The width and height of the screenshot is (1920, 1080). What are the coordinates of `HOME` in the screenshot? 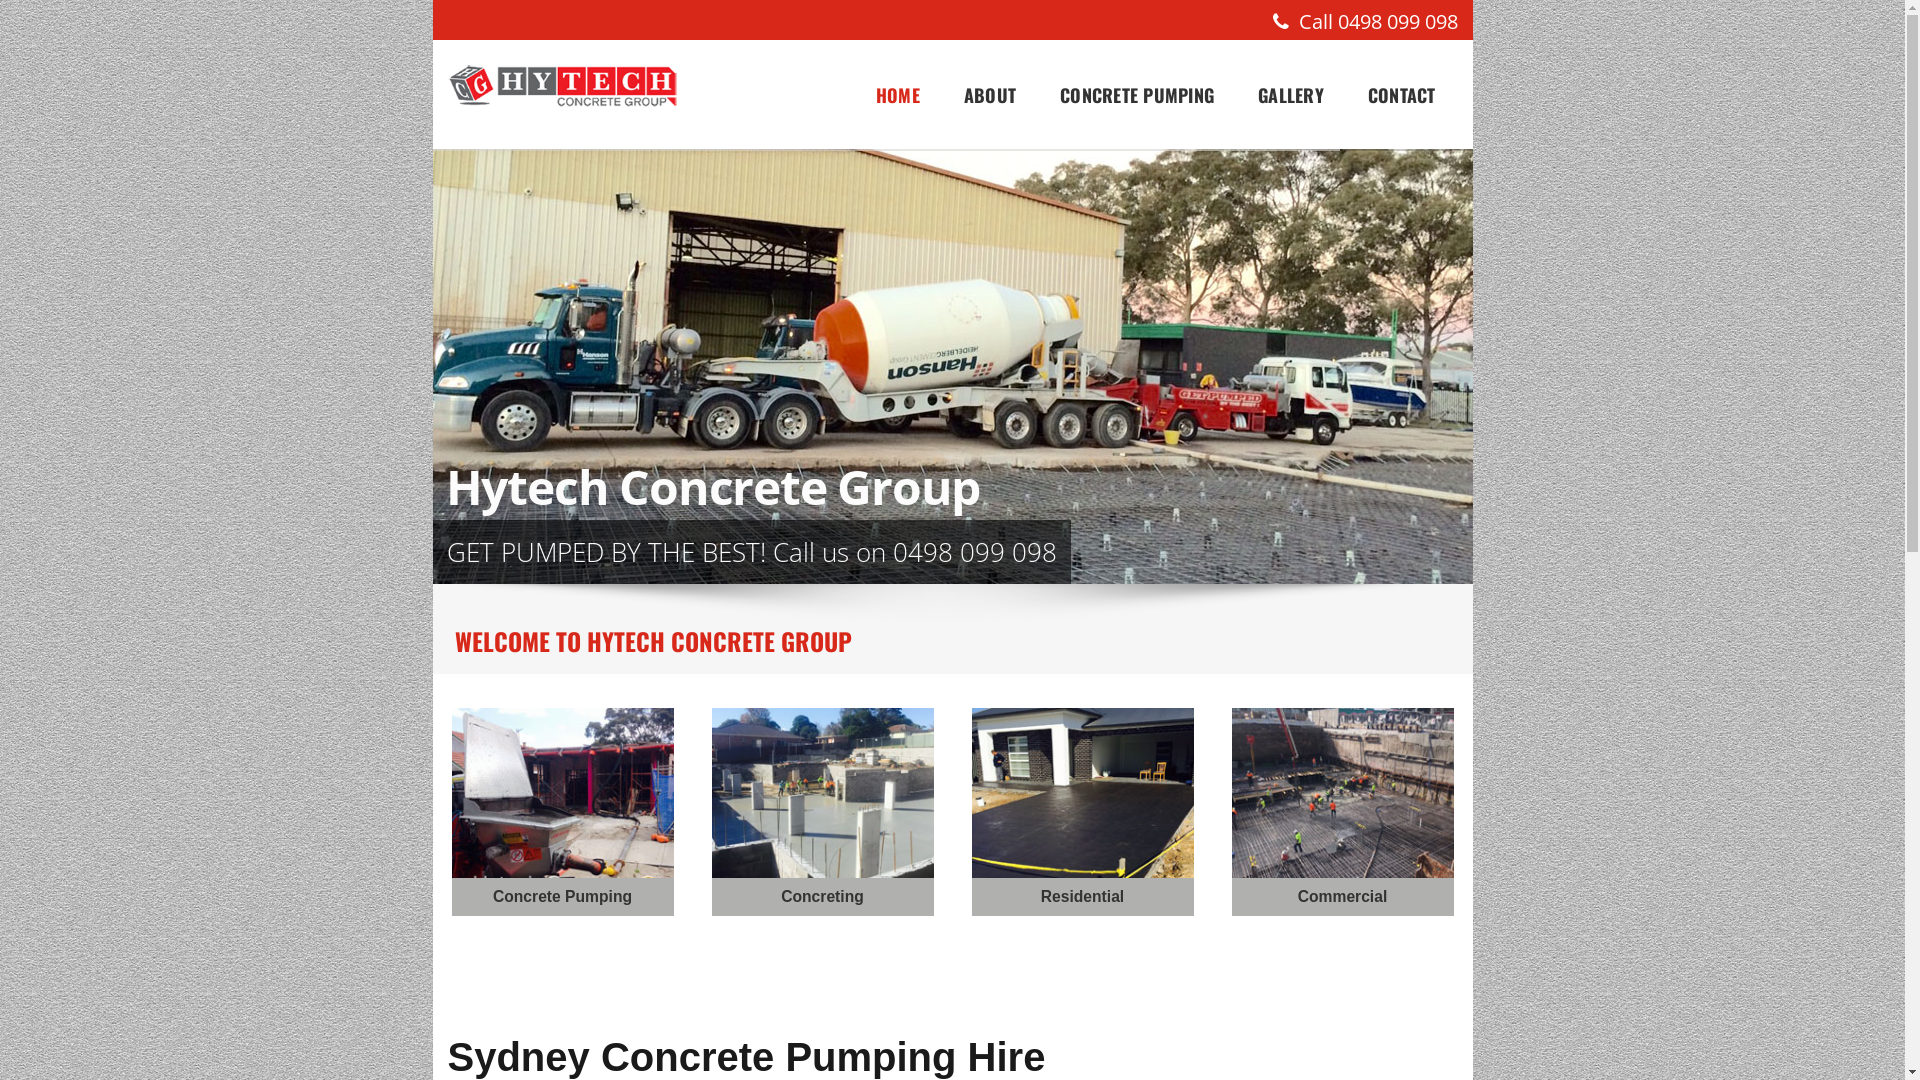 It's located at (898, 94).